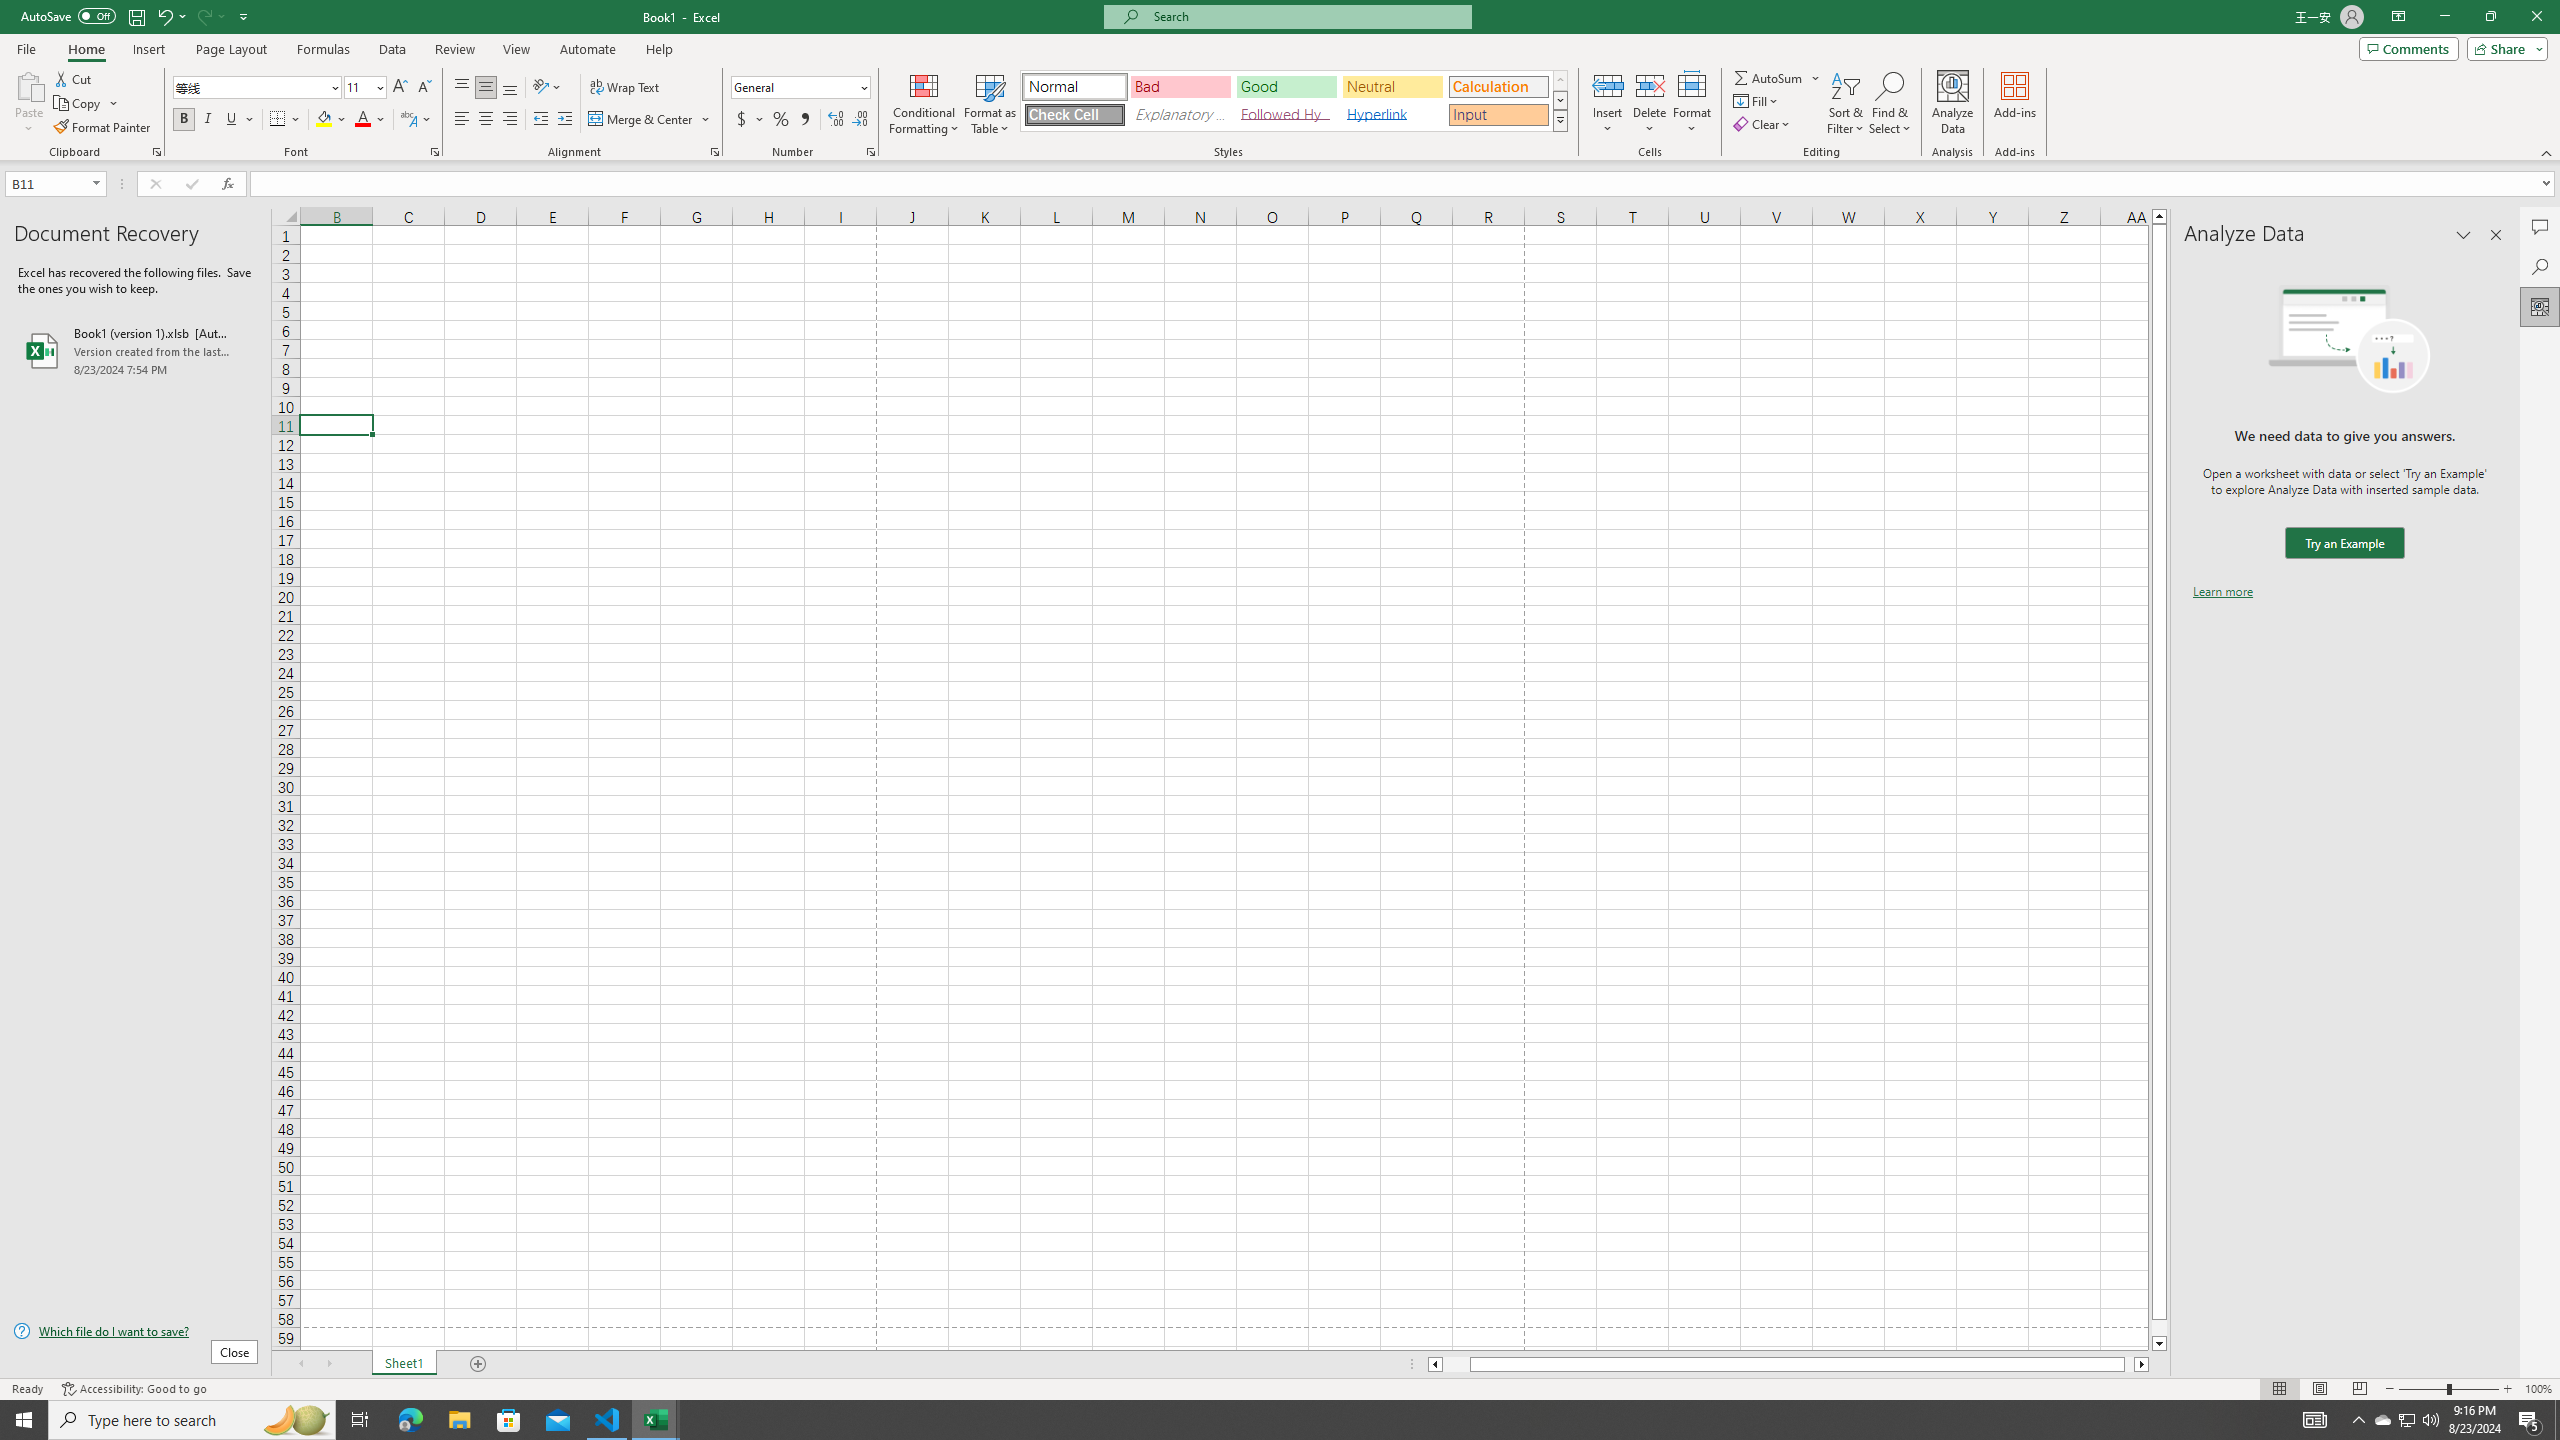 The width and height of the screenshot is (2560, 1440). What do you see at coordinates (104, 128) in the screenshot?
I see `Format Painter` at bounding box center [104, 128].